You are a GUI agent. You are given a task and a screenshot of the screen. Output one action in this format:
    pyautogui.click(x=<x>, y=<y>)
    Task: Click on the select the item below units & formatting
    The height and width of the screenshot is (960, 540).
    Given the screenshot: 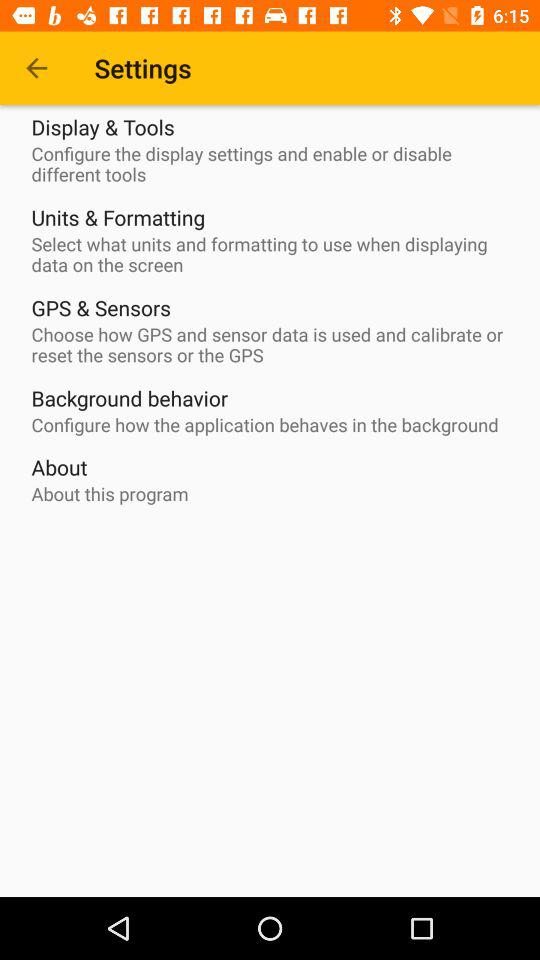 What is the action you would take?
    pyautogui.click(x=275, y=254)
    